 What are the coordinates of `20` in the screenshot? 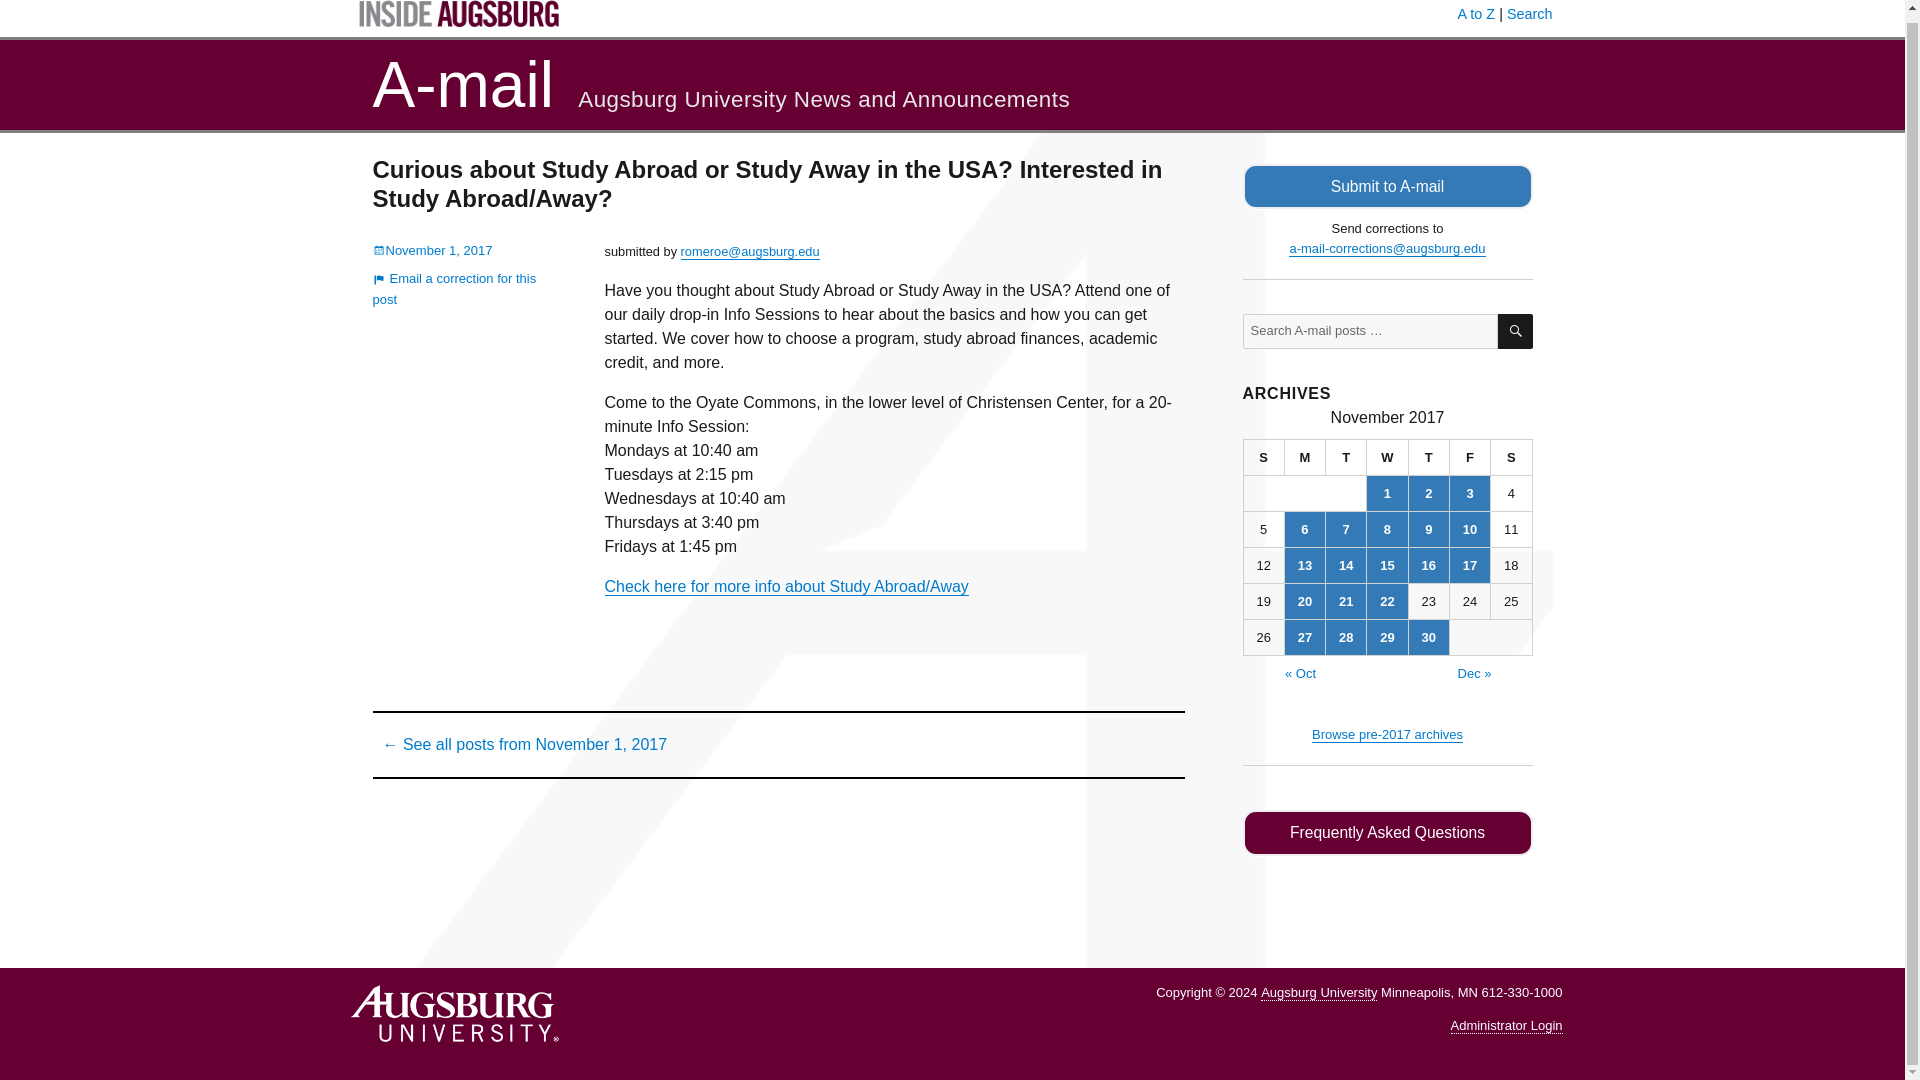 It's located at (1304, 601).